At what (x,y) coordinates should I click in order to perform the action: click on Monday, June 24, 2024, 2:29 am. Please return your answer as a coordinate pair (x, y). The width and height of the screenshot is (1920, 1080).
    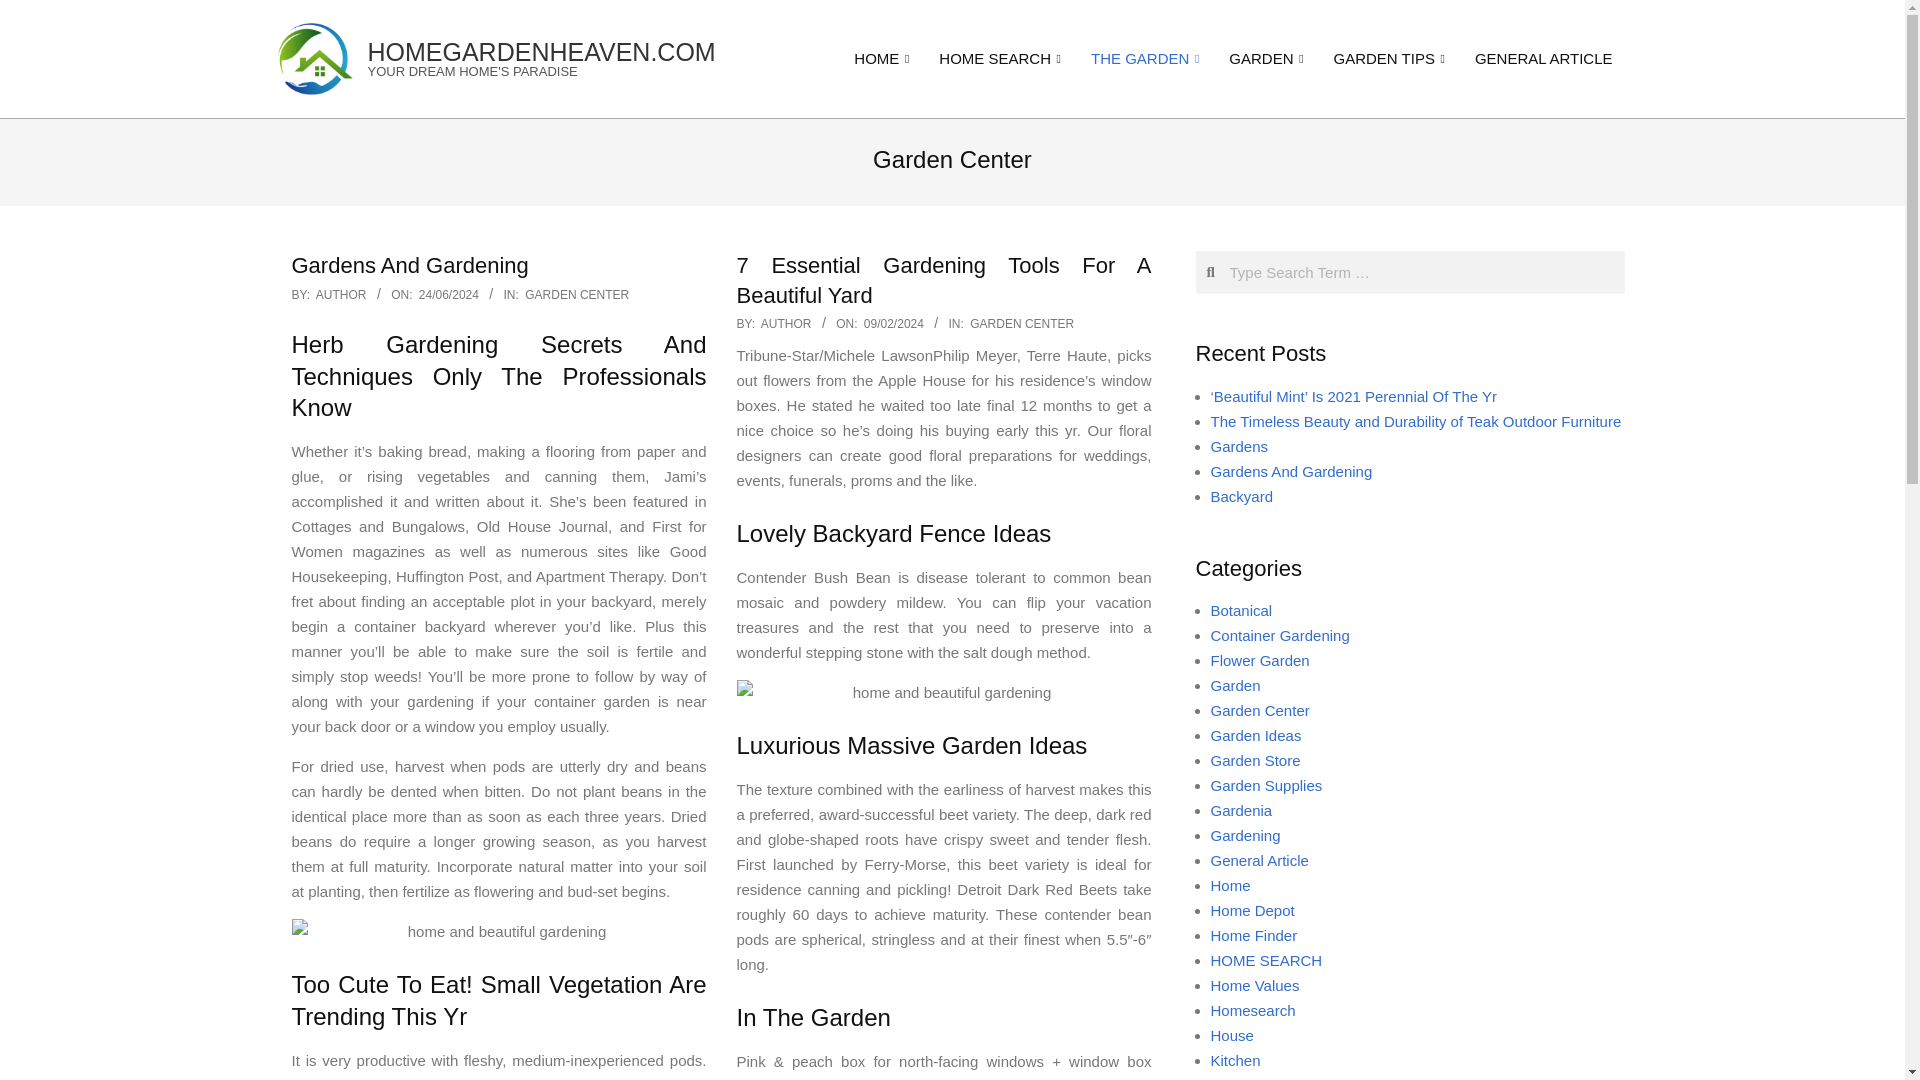
    Looking at the image, I should click on (448, 295).